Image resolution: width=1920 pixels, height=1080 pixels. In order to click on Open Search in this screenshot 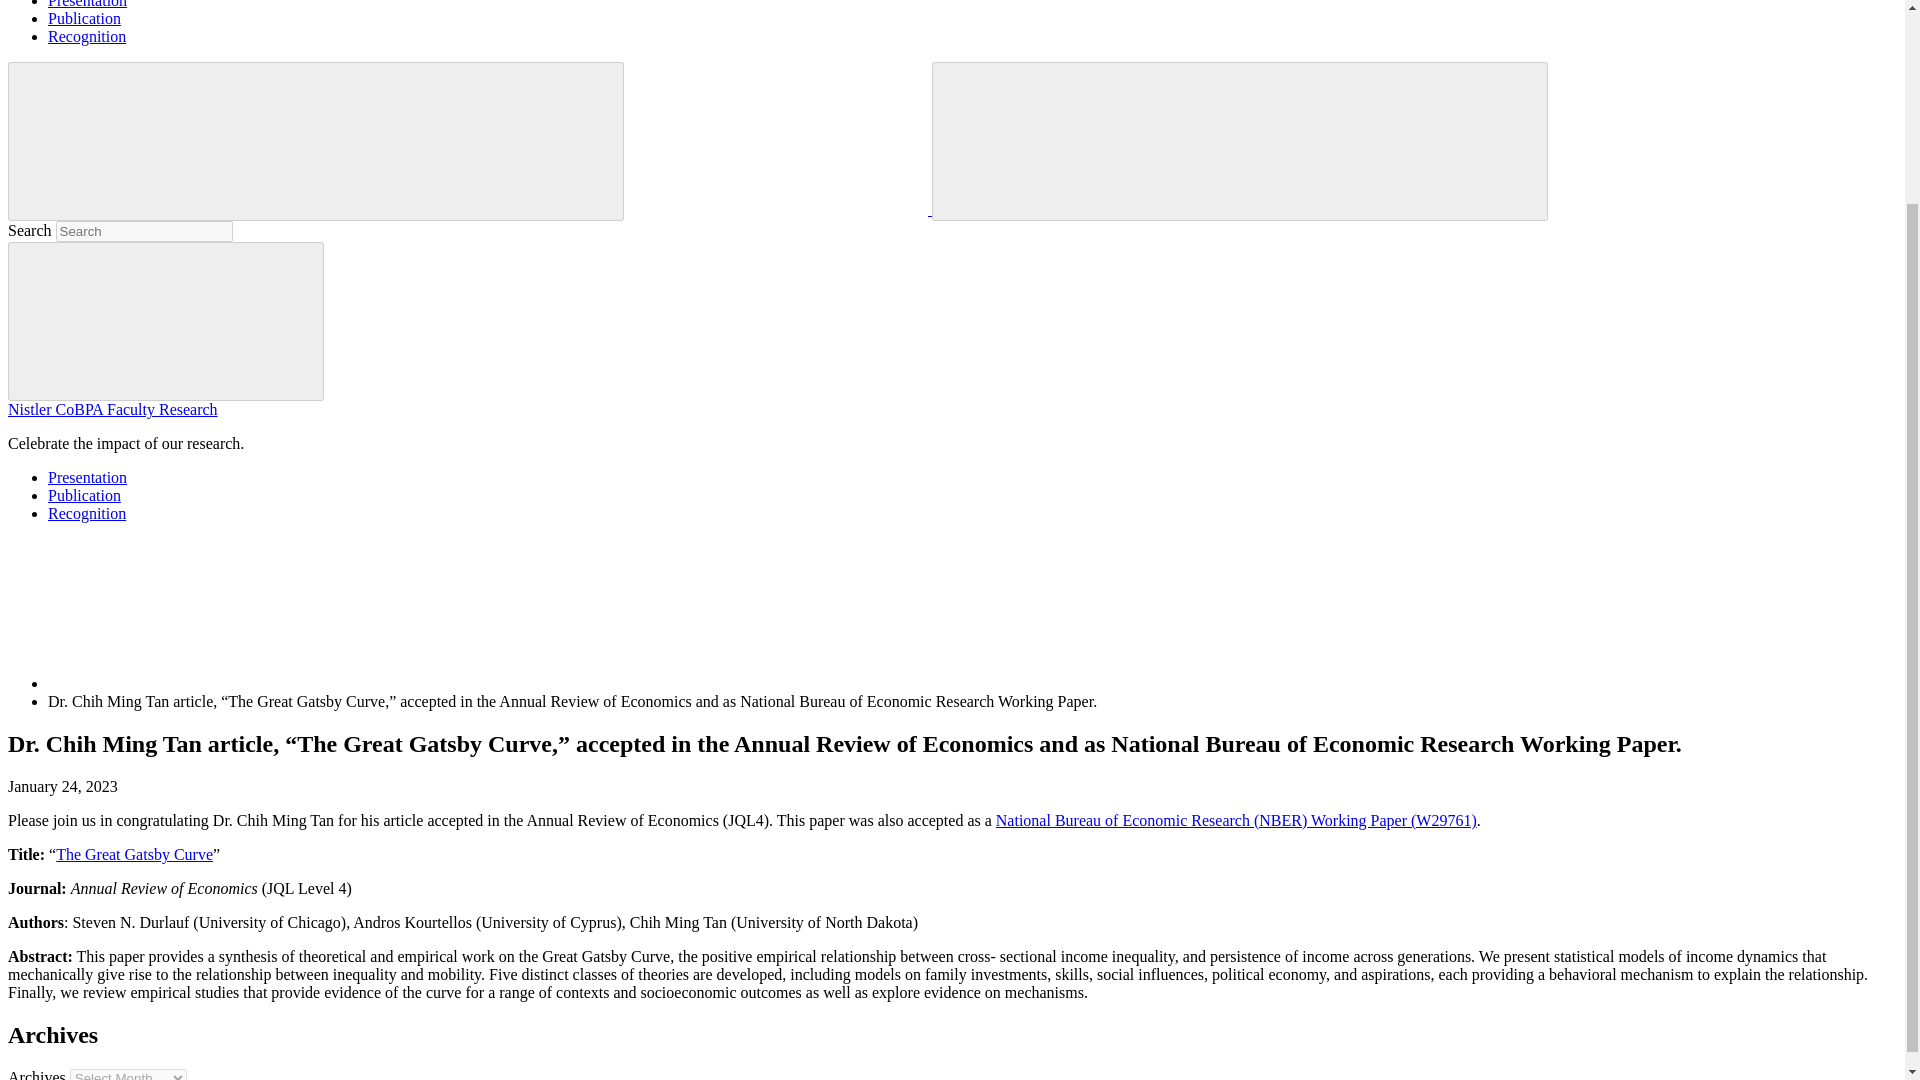, I will do `click(1090, 139)`.